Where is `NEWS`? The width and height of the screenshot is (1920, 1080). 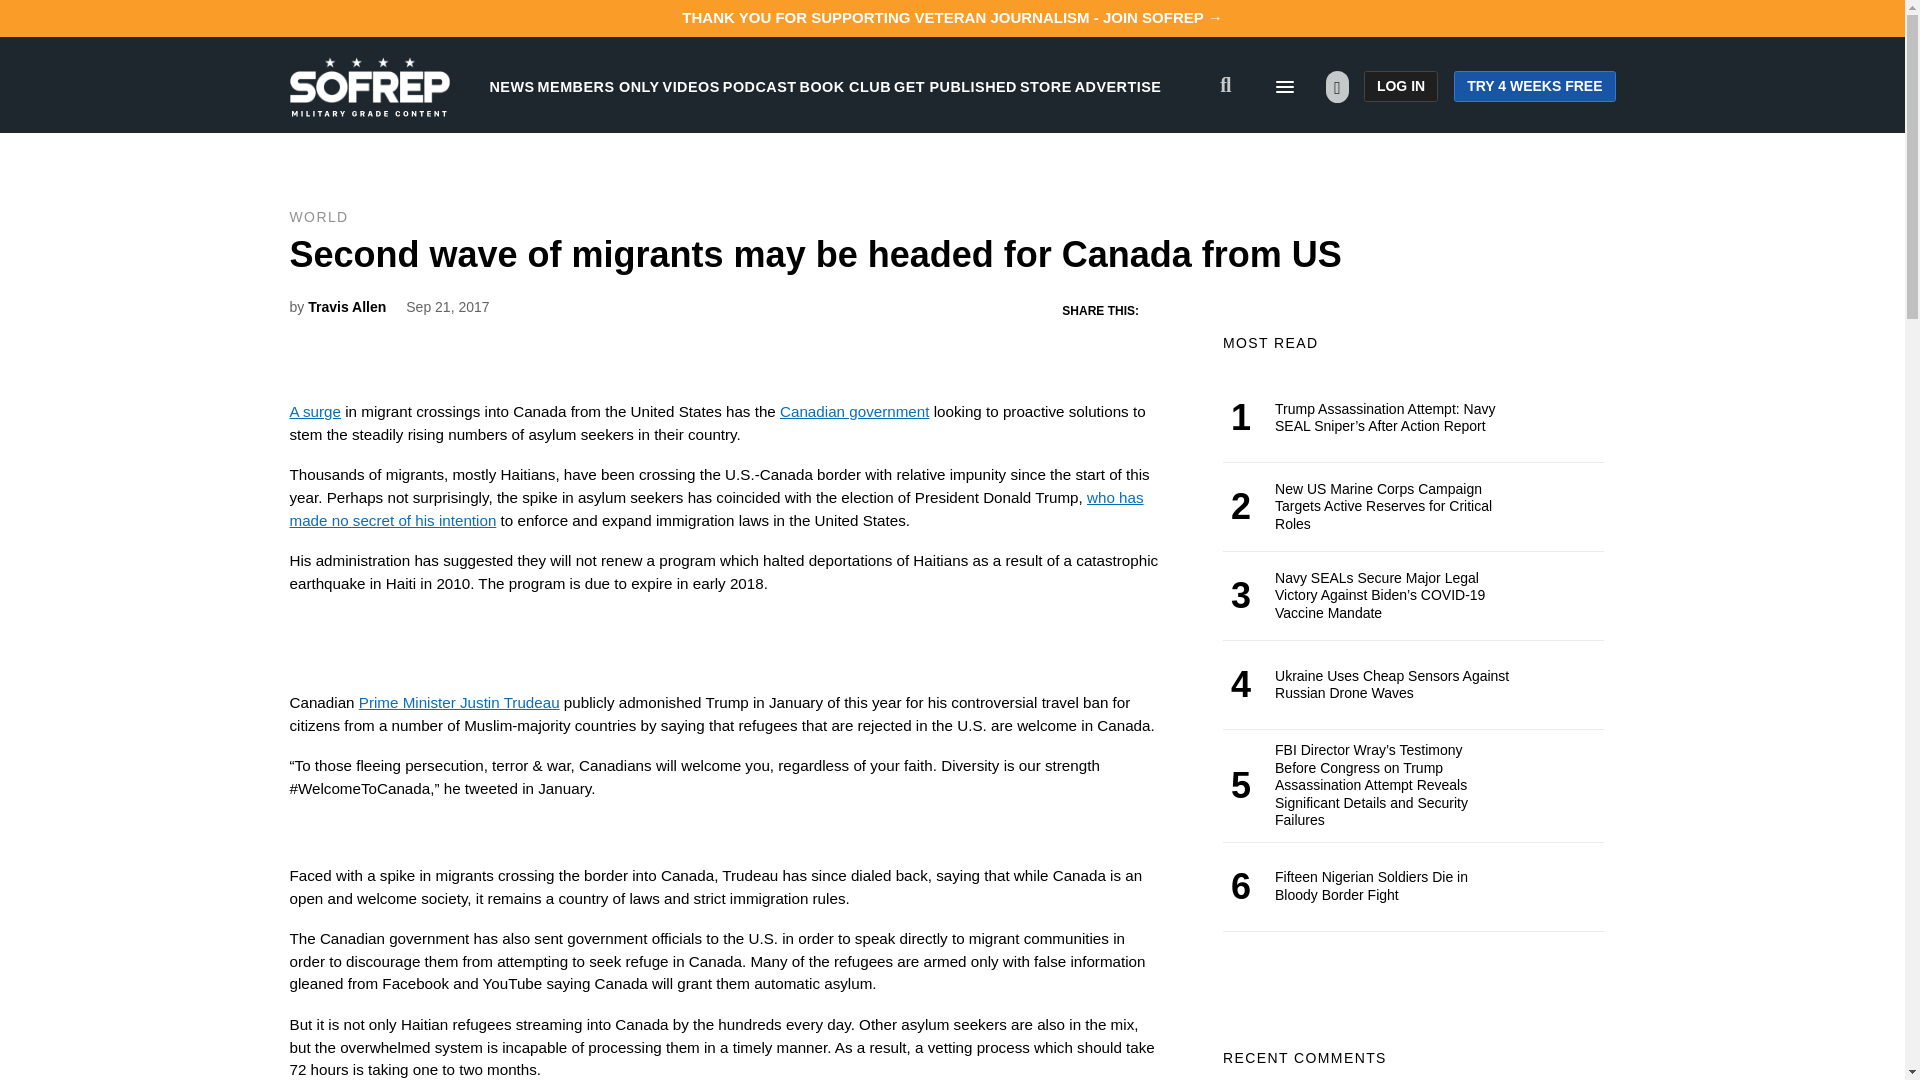 NEWS is located at coordinates (512, 86).